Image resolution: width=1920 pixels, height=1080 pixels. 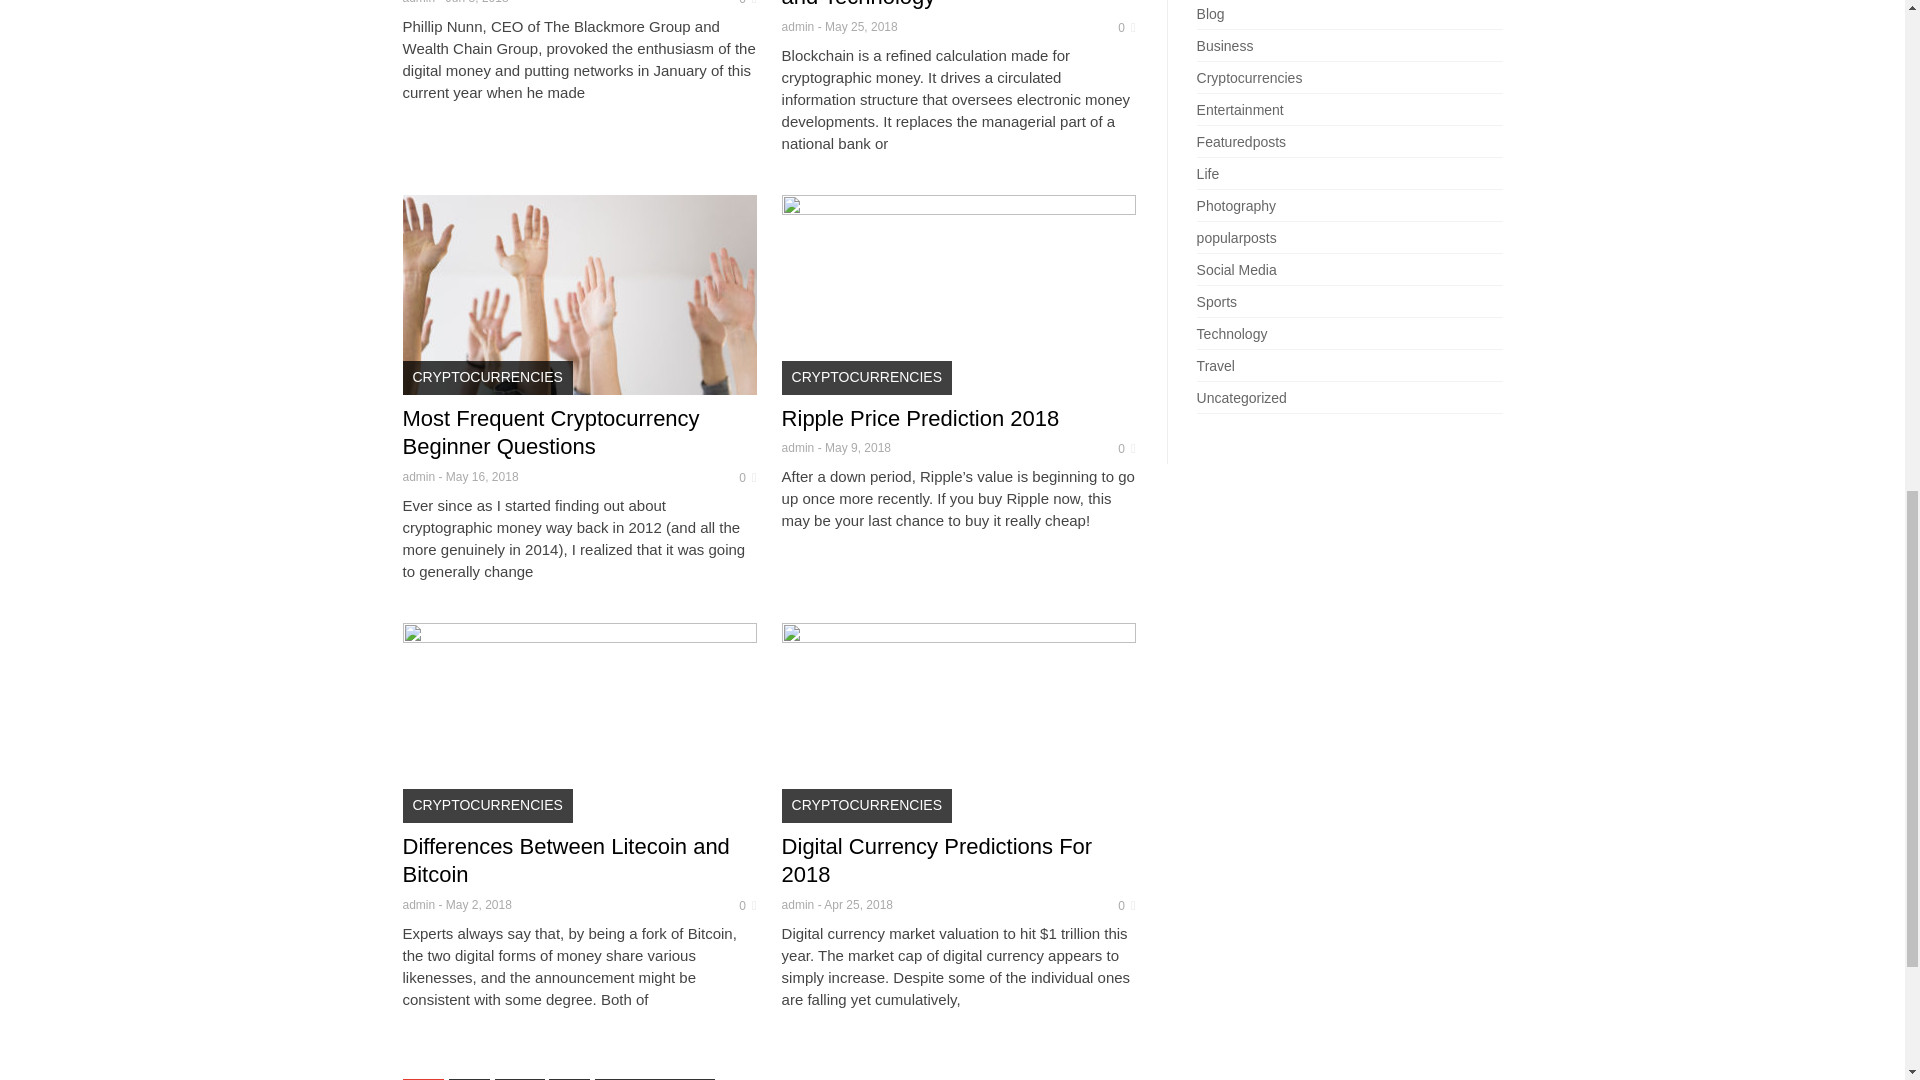 What do you see at coordinates (798, 26) in the screenshot?
I see `admin` at bounding box center [798, 26].